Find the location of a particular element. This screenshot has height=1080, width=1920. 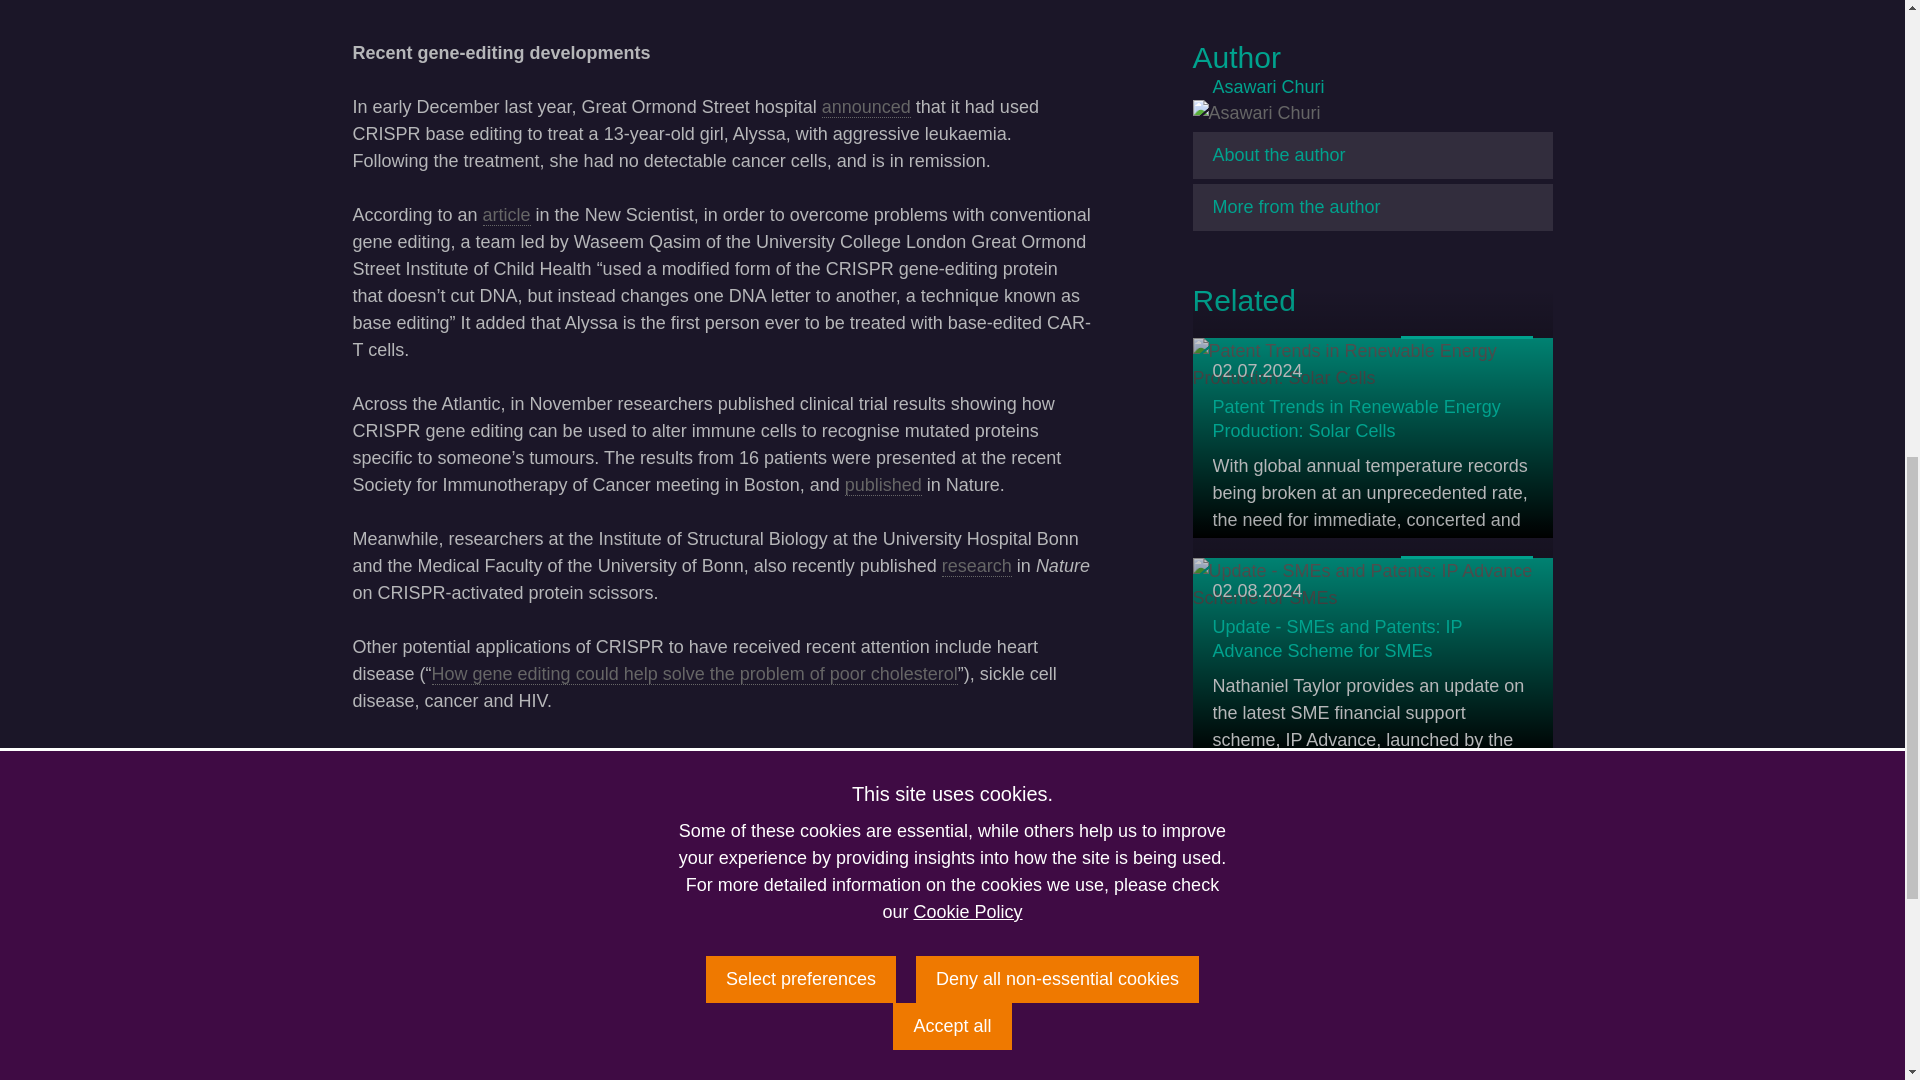

published is located at coordinates (882, 485).